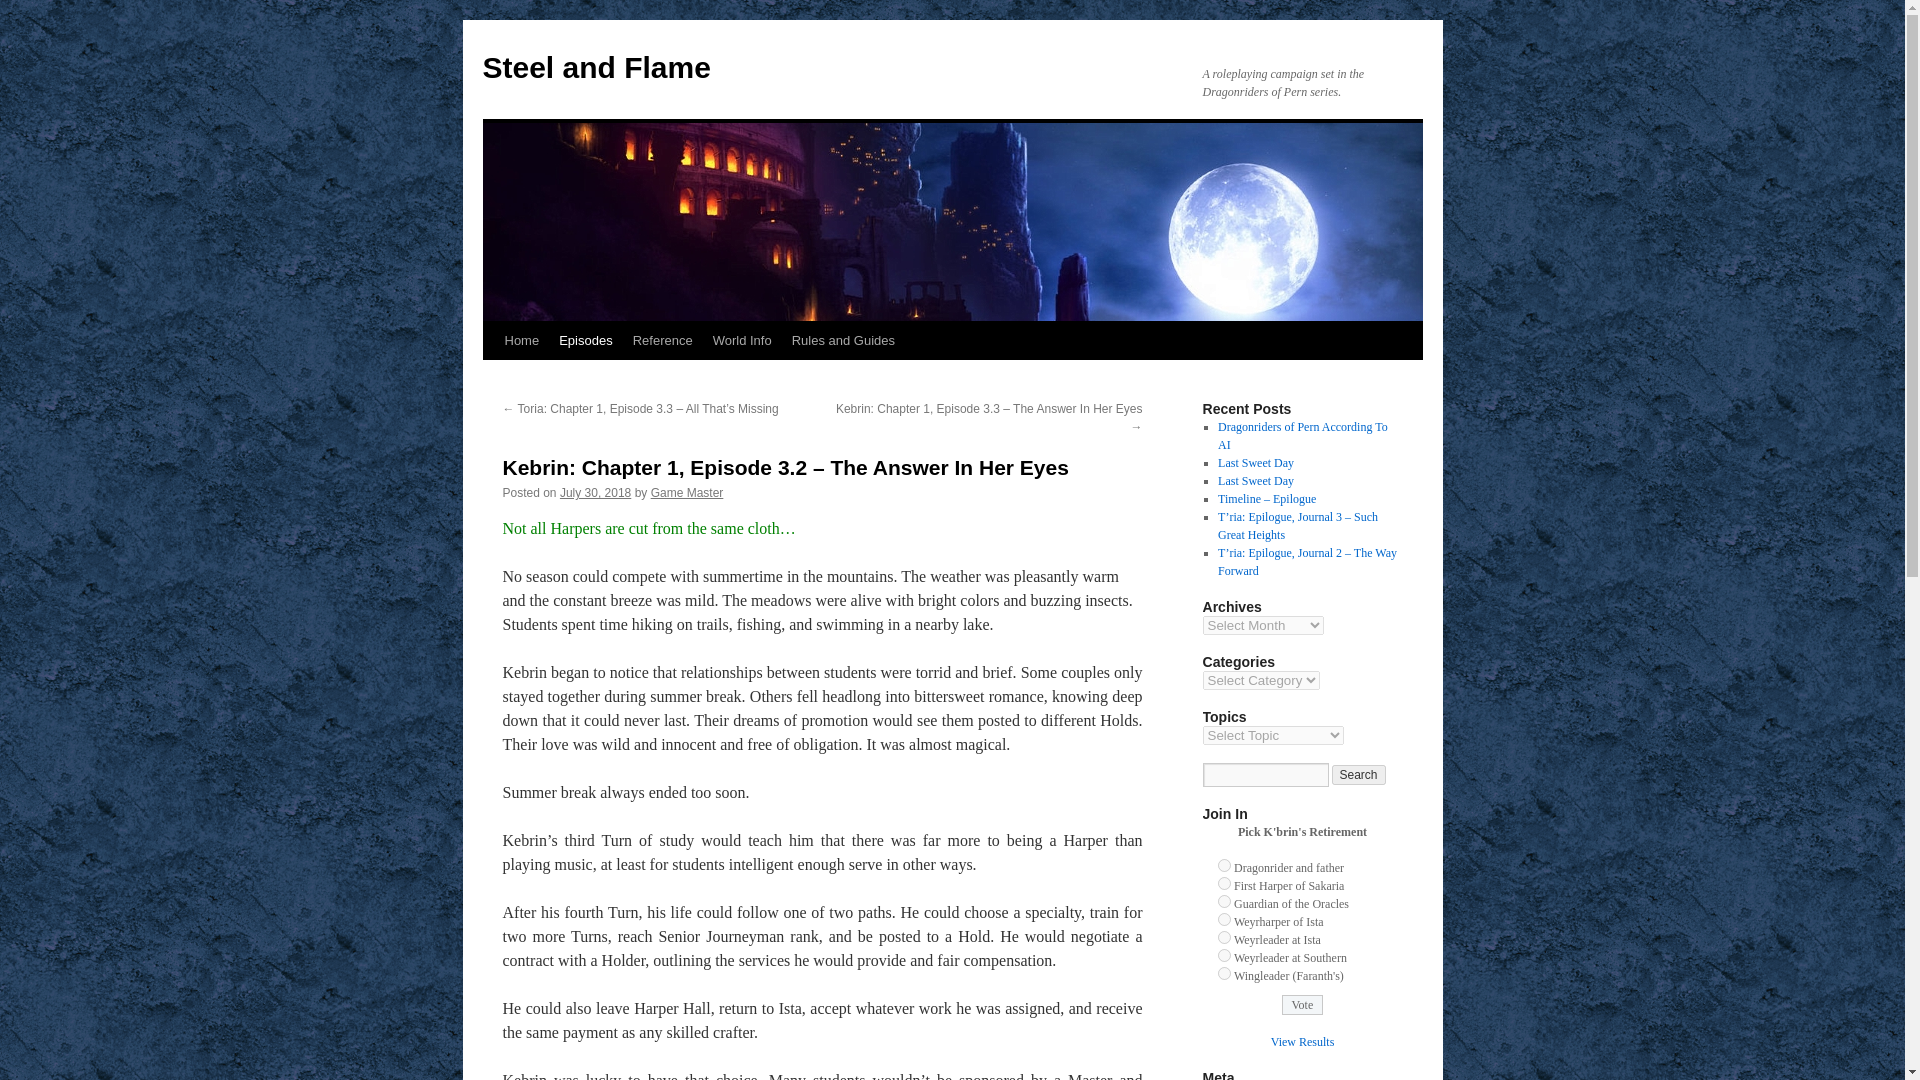 The width and height of the screenshot is (1920, 1080). I want to click on World Info, so click(742, 340).